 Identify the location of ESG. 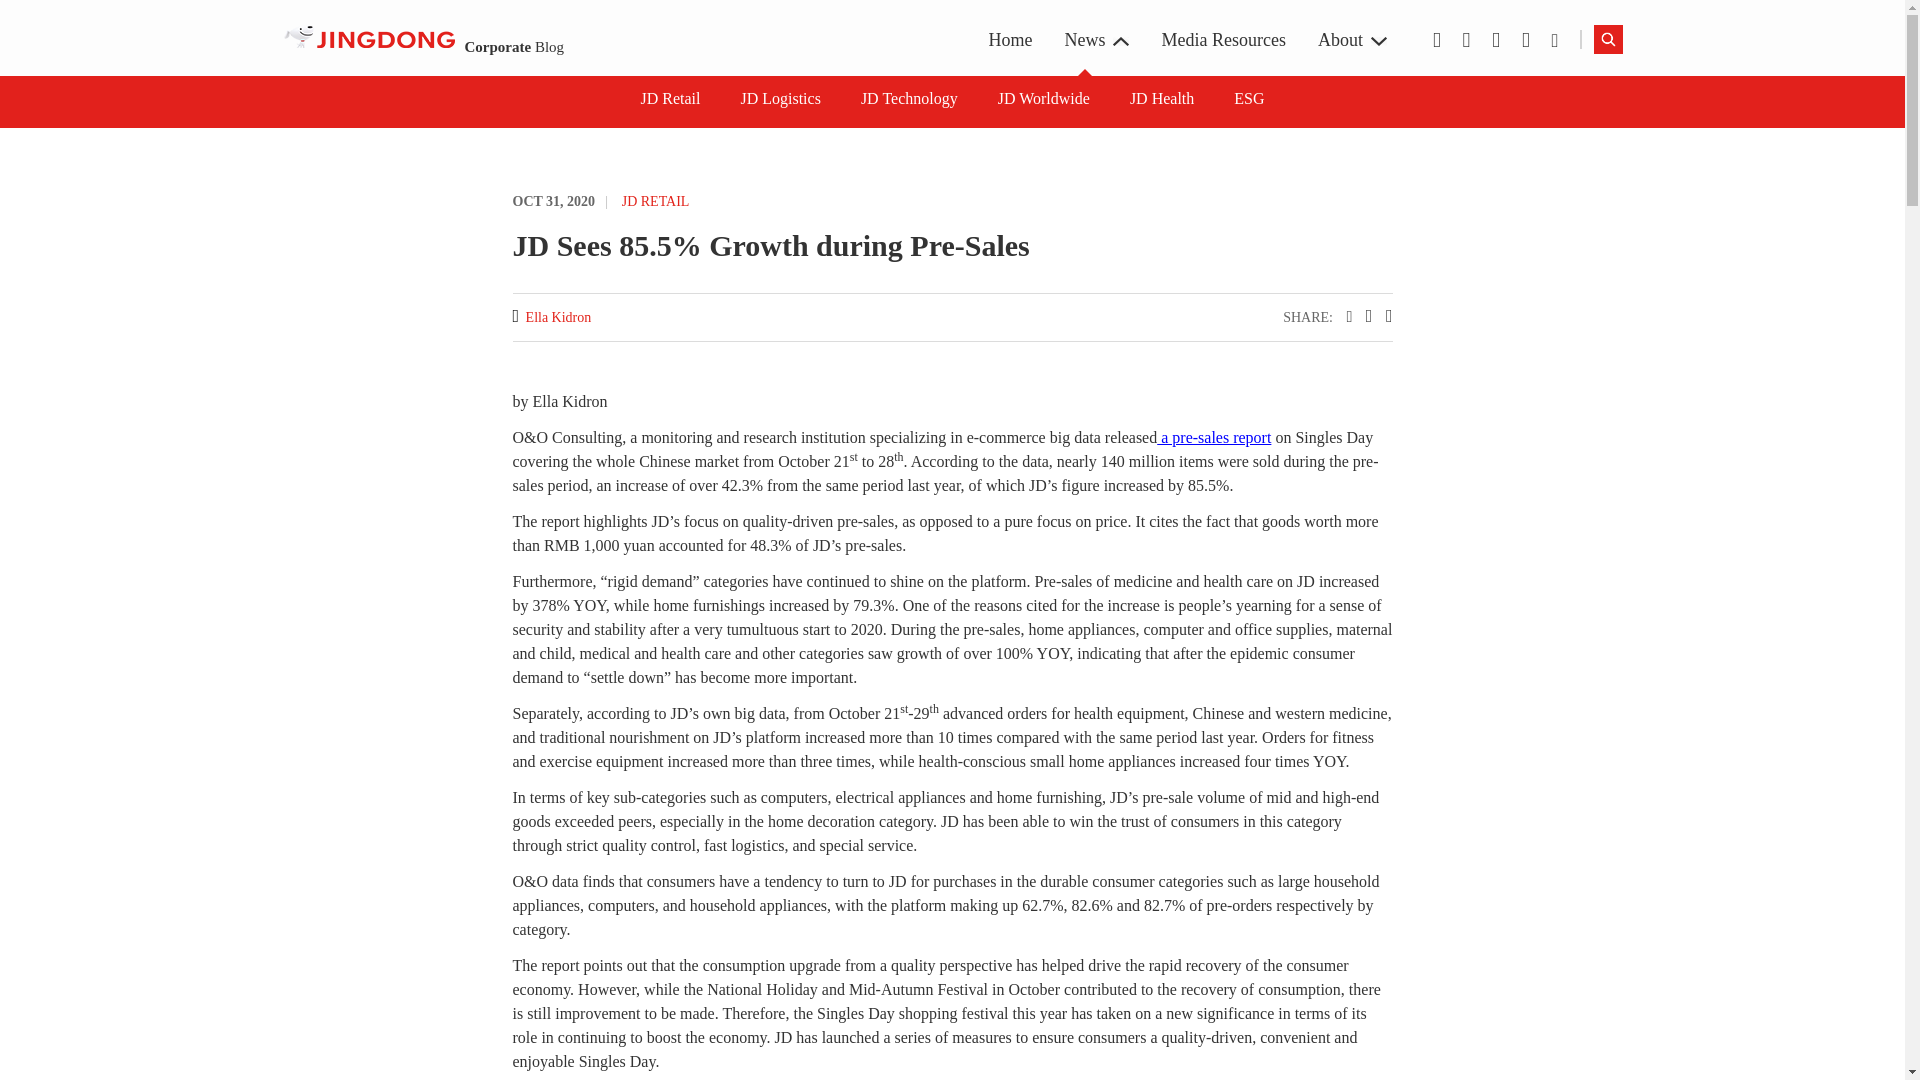
(1248, 99).